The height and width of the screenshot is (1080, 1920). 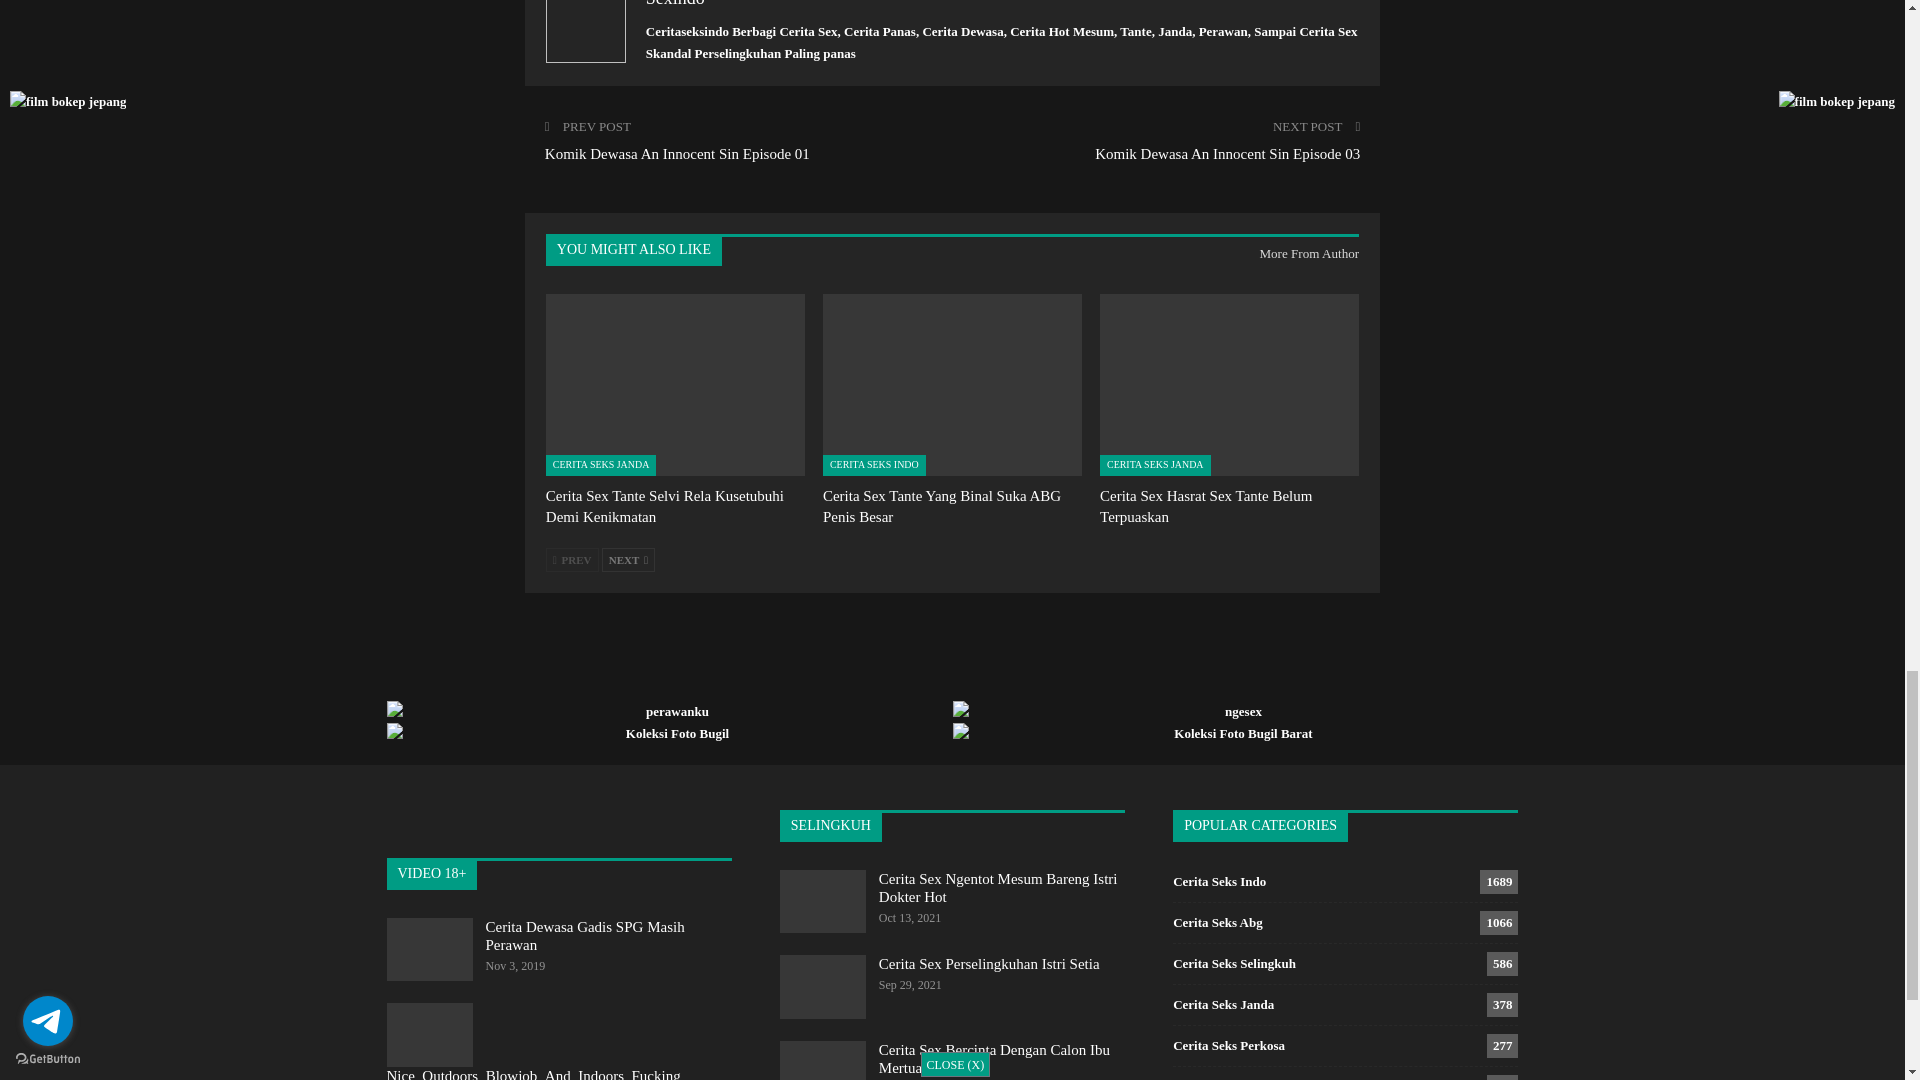 What do you see at coordinates (628, 560) in the screenshot?
I see `Next` at bounding box center [628, 560].